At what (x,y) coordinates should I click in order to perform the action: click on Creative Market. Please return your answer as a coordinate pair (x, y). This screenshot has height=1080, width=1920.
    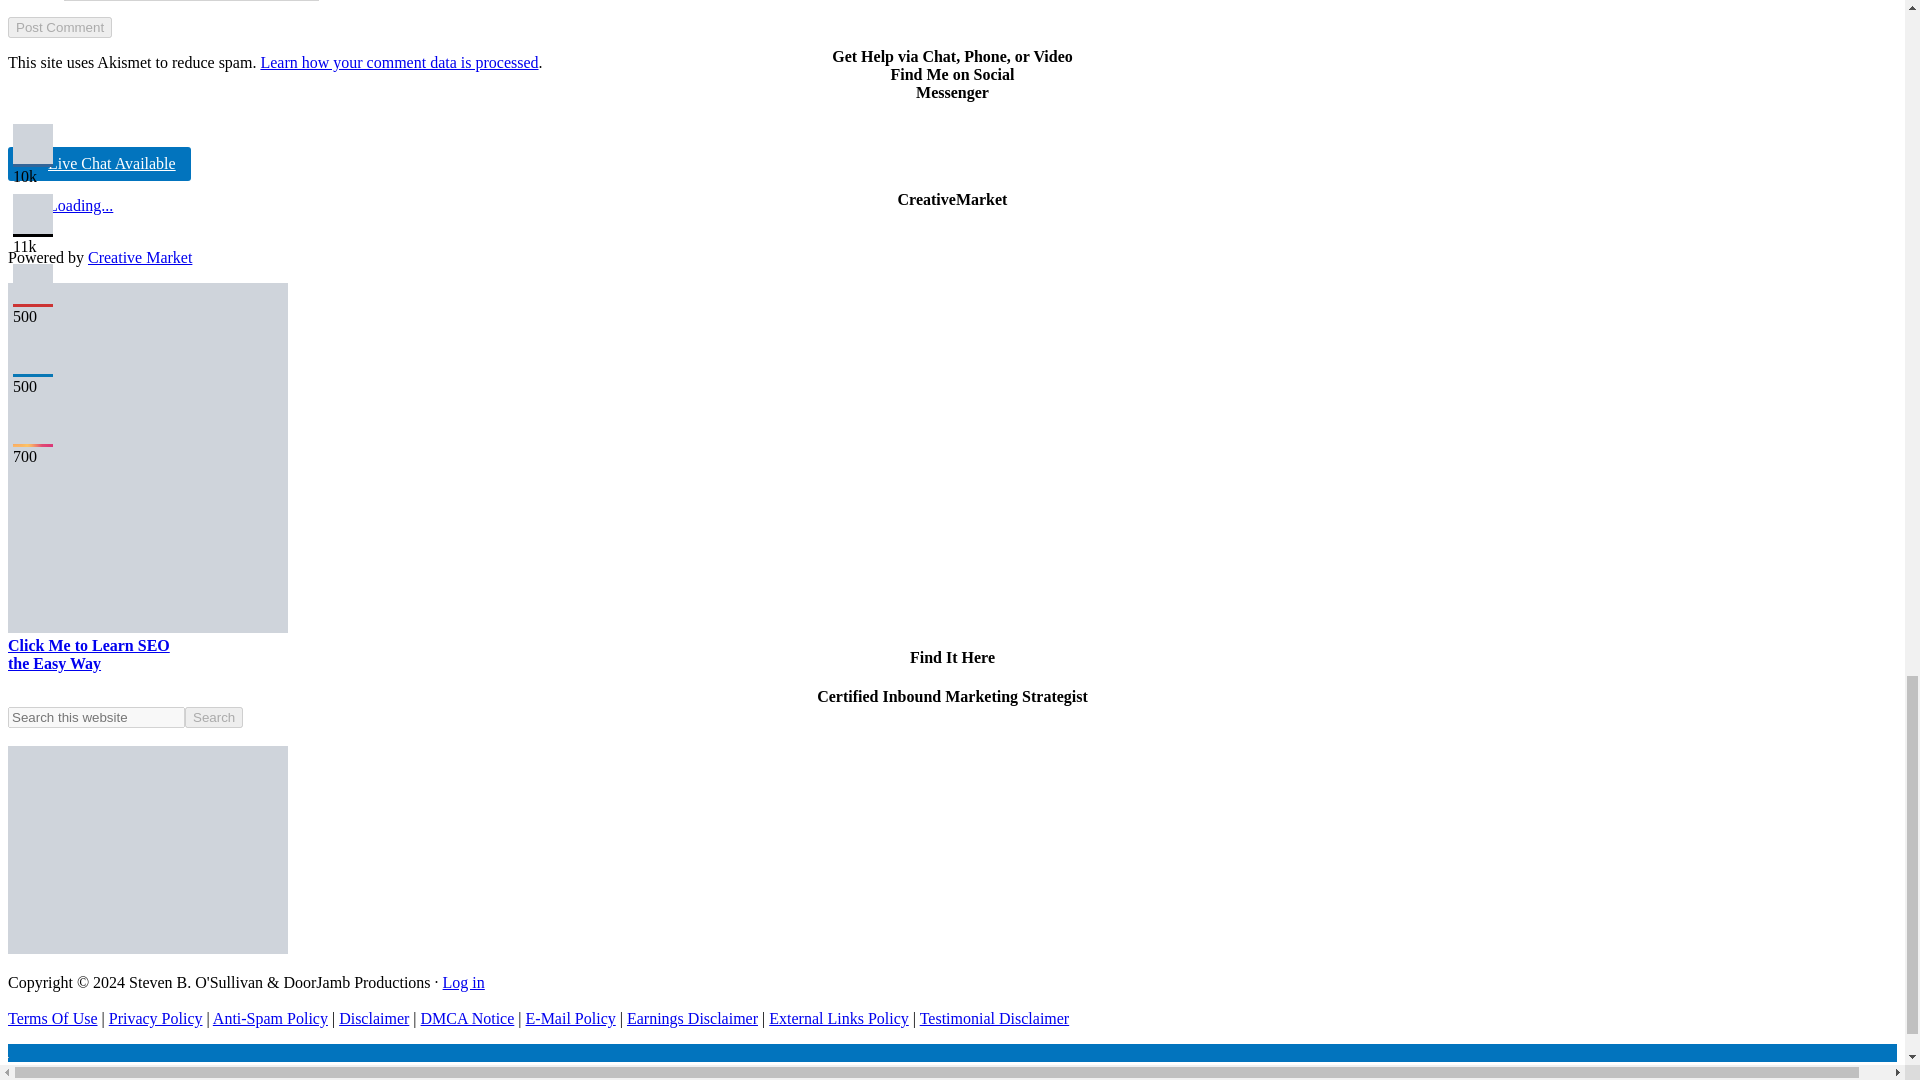
    Looking at the image, I should click on (140, 257).